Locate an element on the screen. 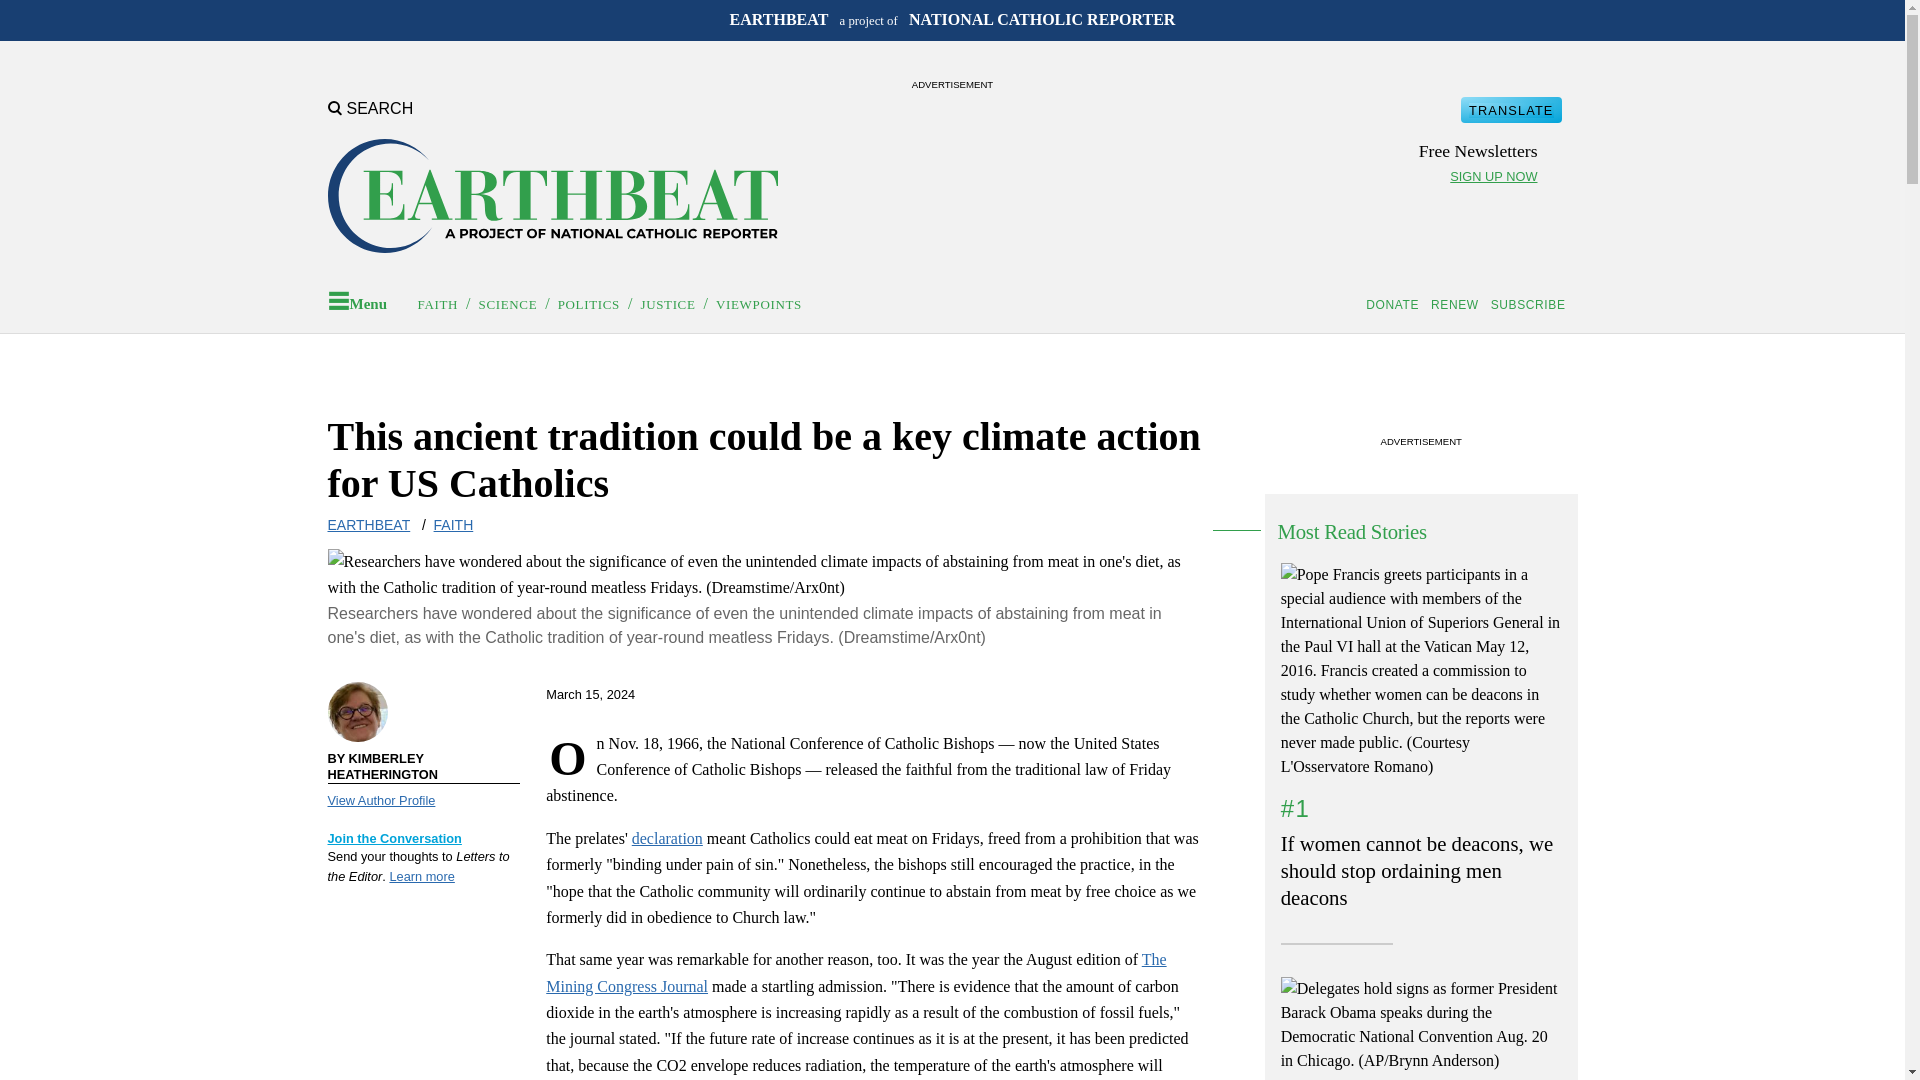 This screenshot has height=1080, width=1920. SIGN UP NOW is located at coordinates (1493, 176).